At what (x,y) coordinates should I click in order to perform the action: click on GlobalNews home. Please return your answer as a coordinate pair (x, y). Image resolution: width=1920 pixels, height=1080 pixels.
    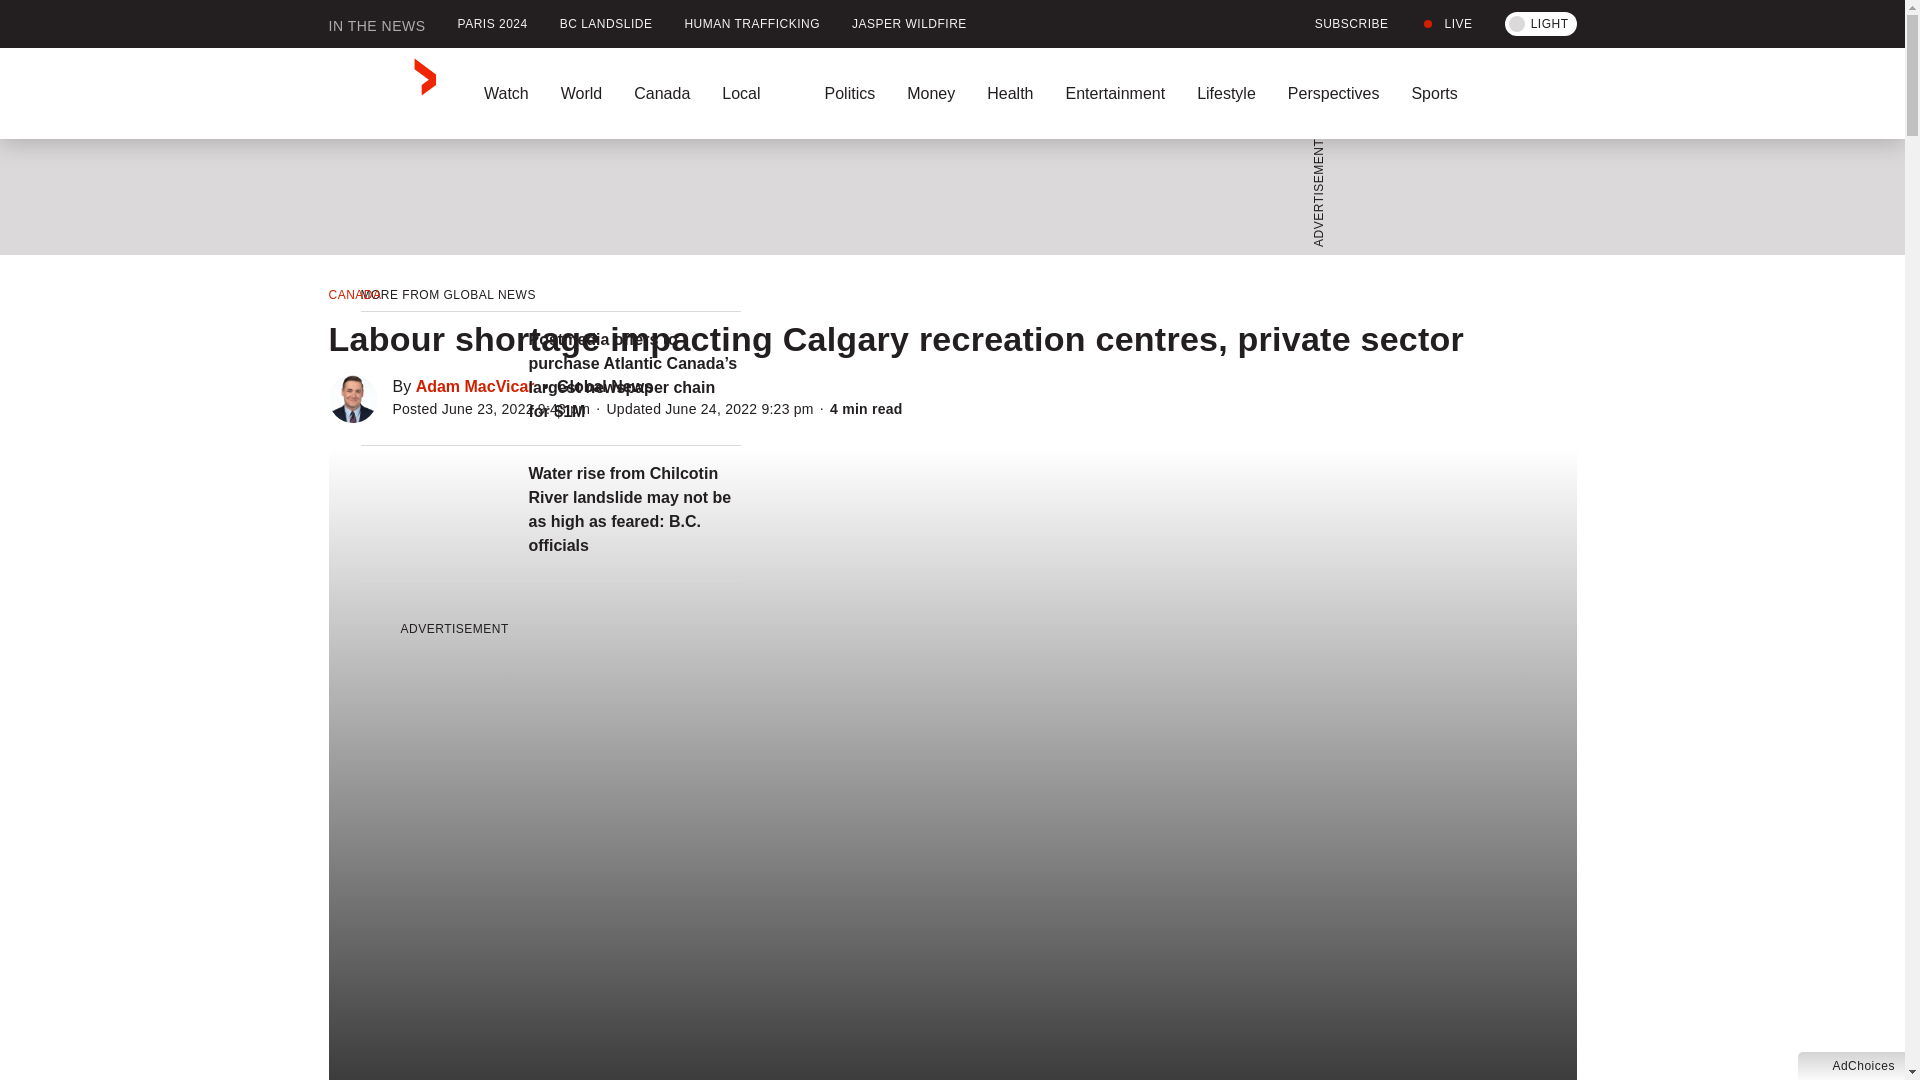
    Looking at the image, I should click on (382, 93).